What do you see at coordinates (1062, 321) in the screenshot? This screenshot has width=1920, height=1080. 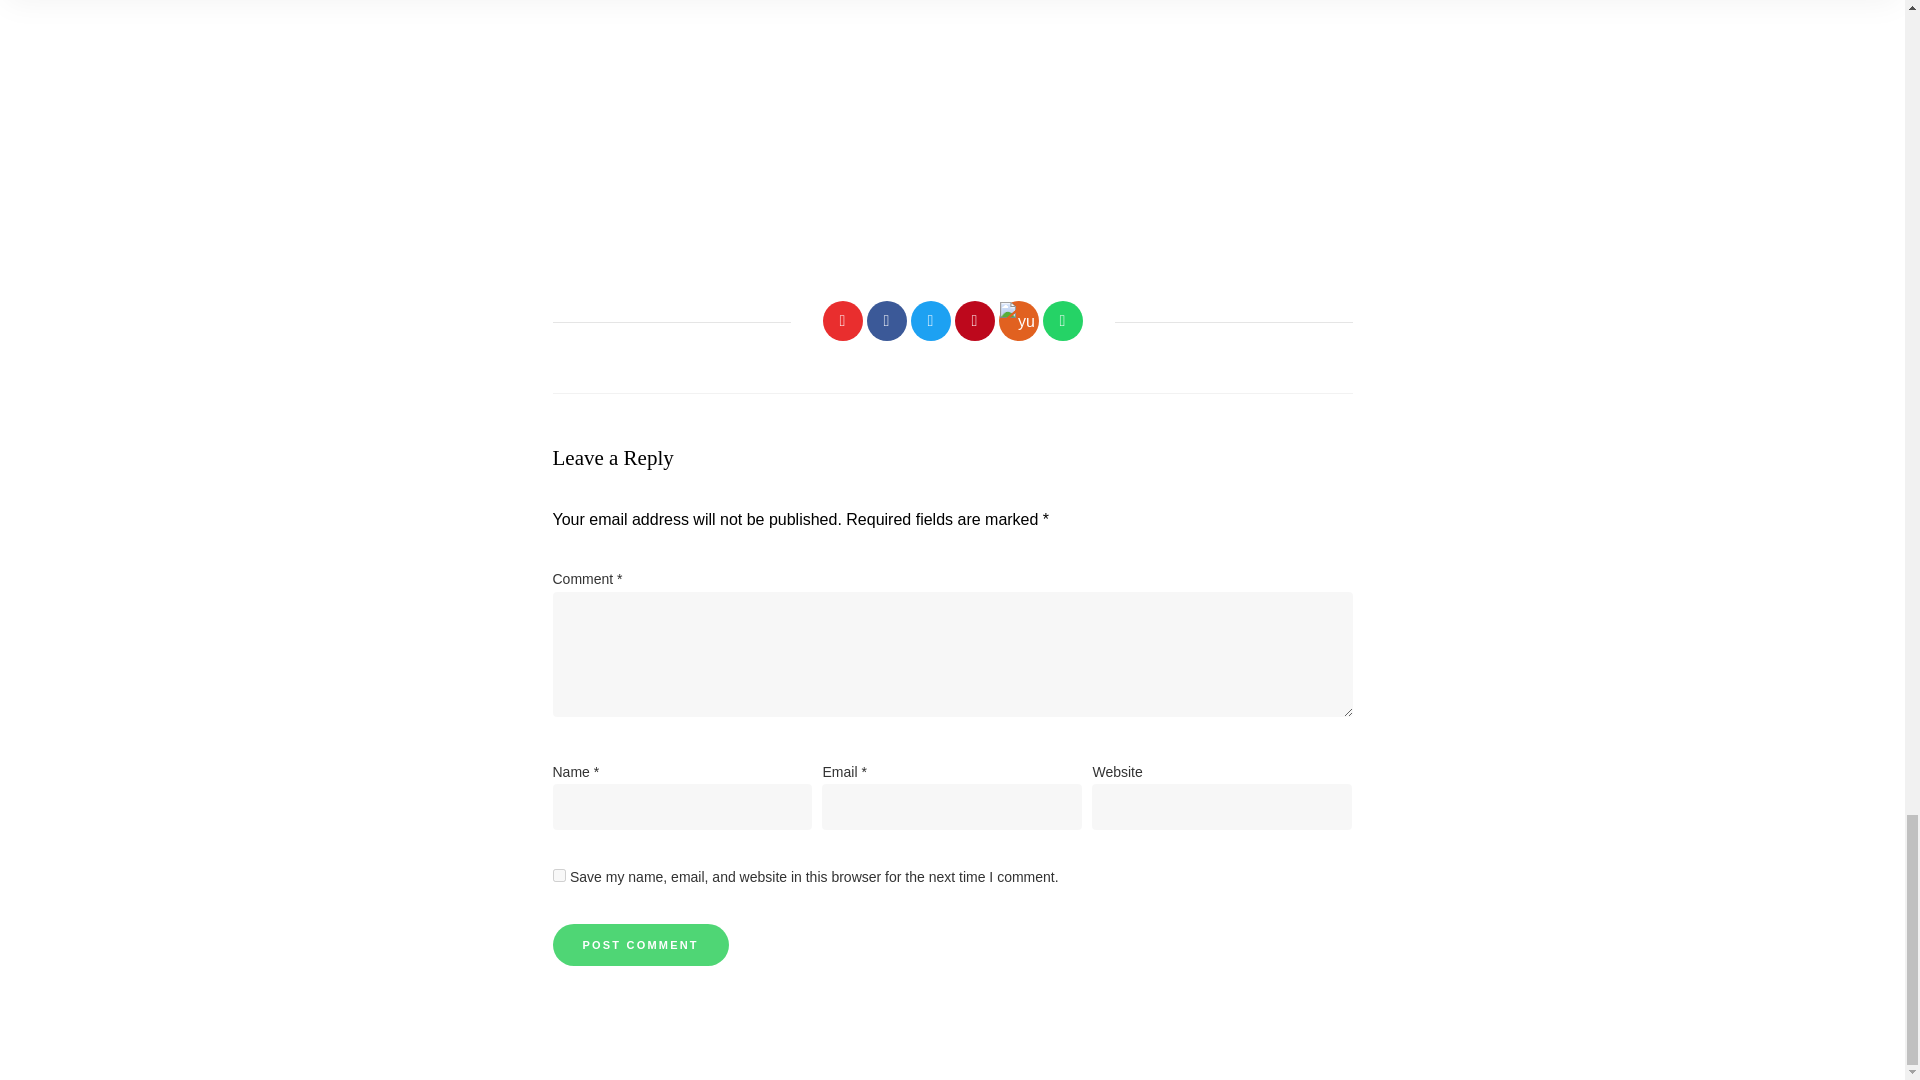 I see `WhatsApp` at bounding box center [1062, 321].